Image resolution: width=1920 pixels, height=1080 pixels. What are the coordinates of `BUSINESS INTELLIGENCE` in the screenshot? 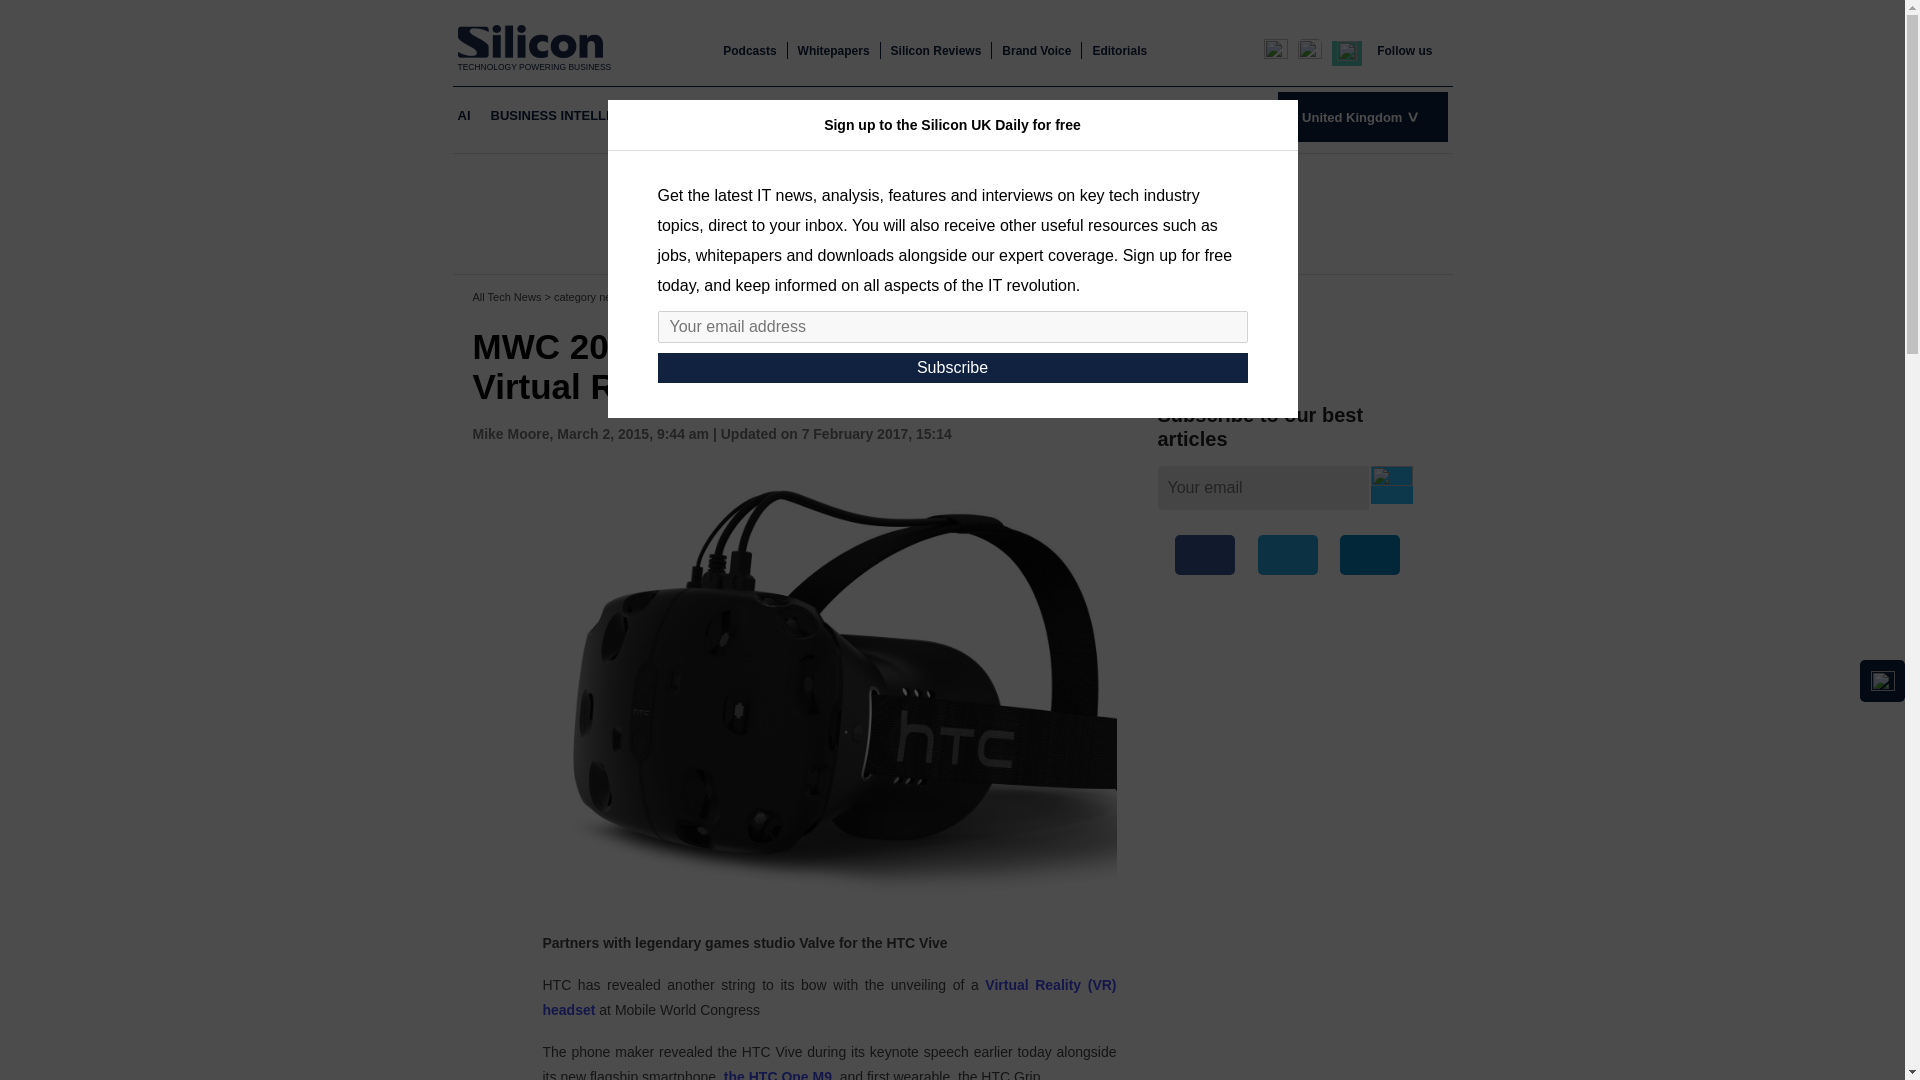 It's located at (572, 116).